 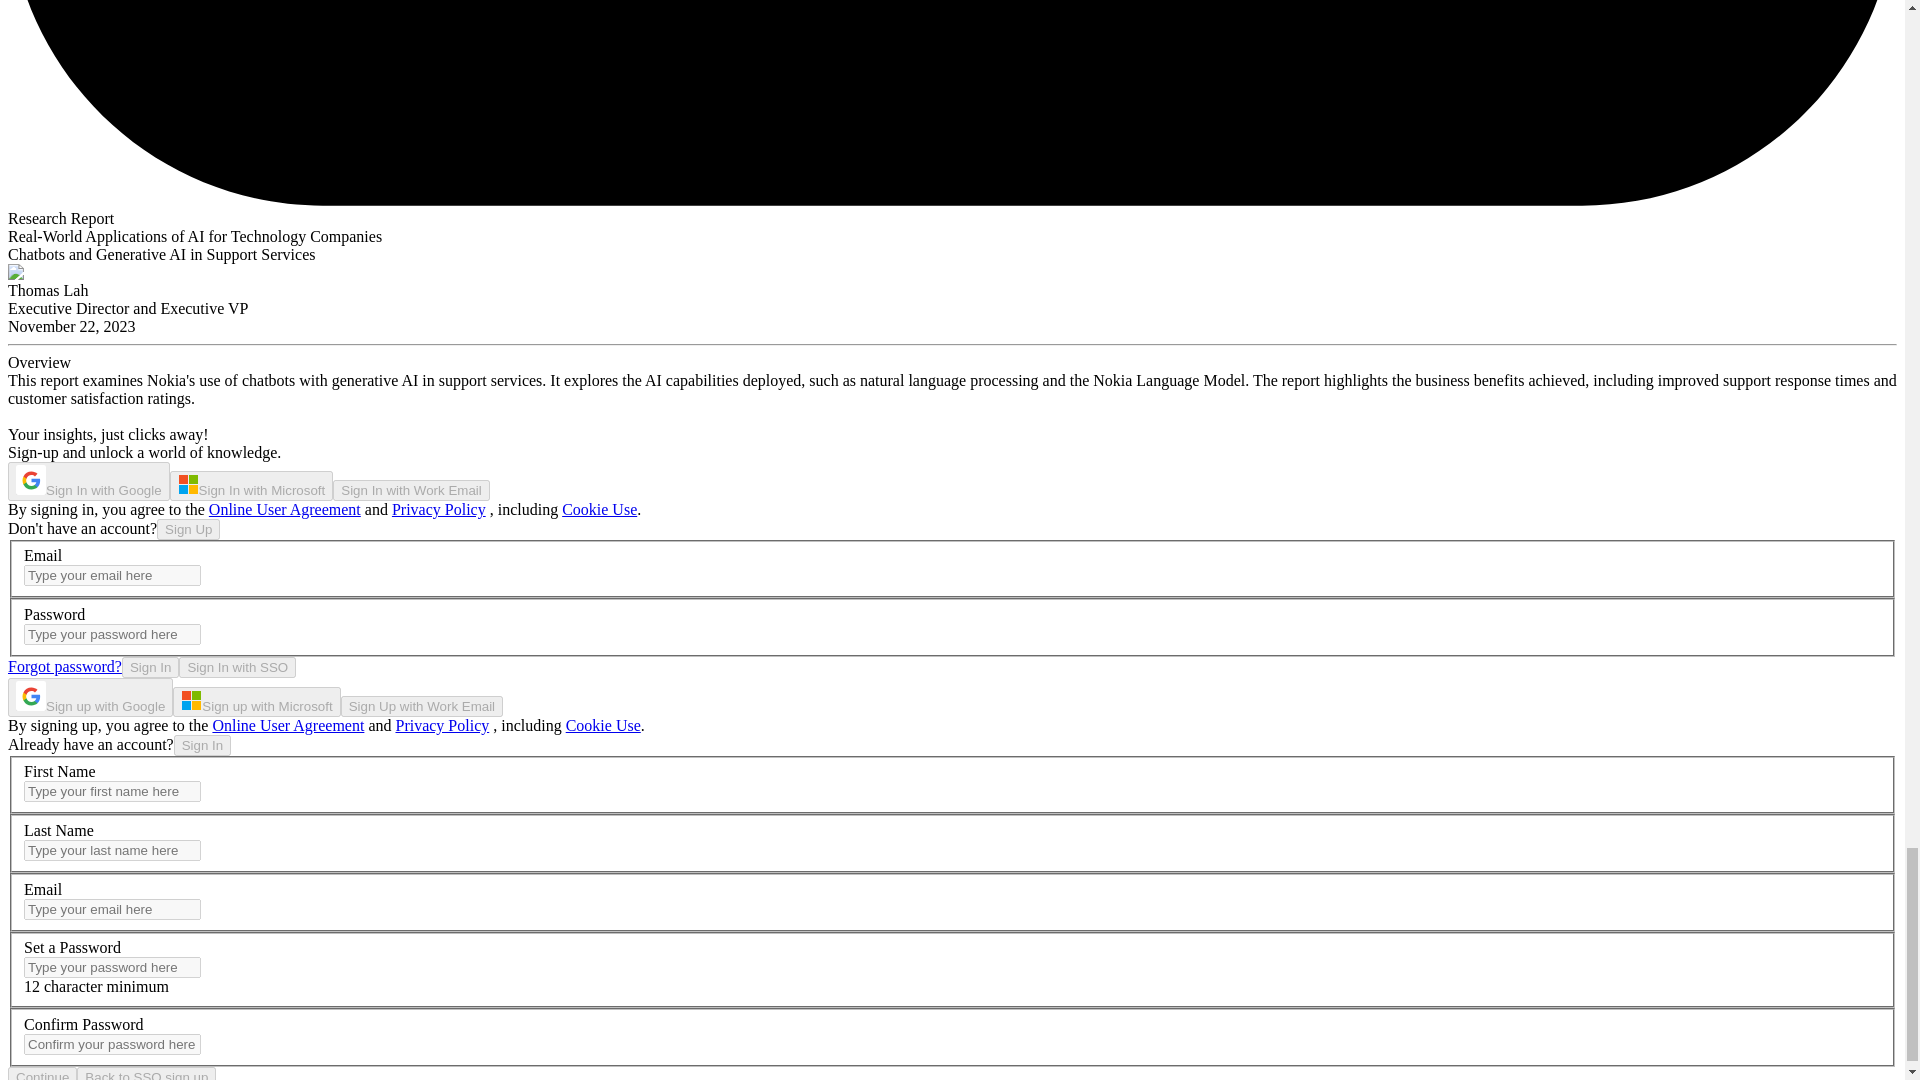 What do you see at coordinates (188, 530) in the screenshot?
I see `Sign Up` at bounding box center [188, 530].